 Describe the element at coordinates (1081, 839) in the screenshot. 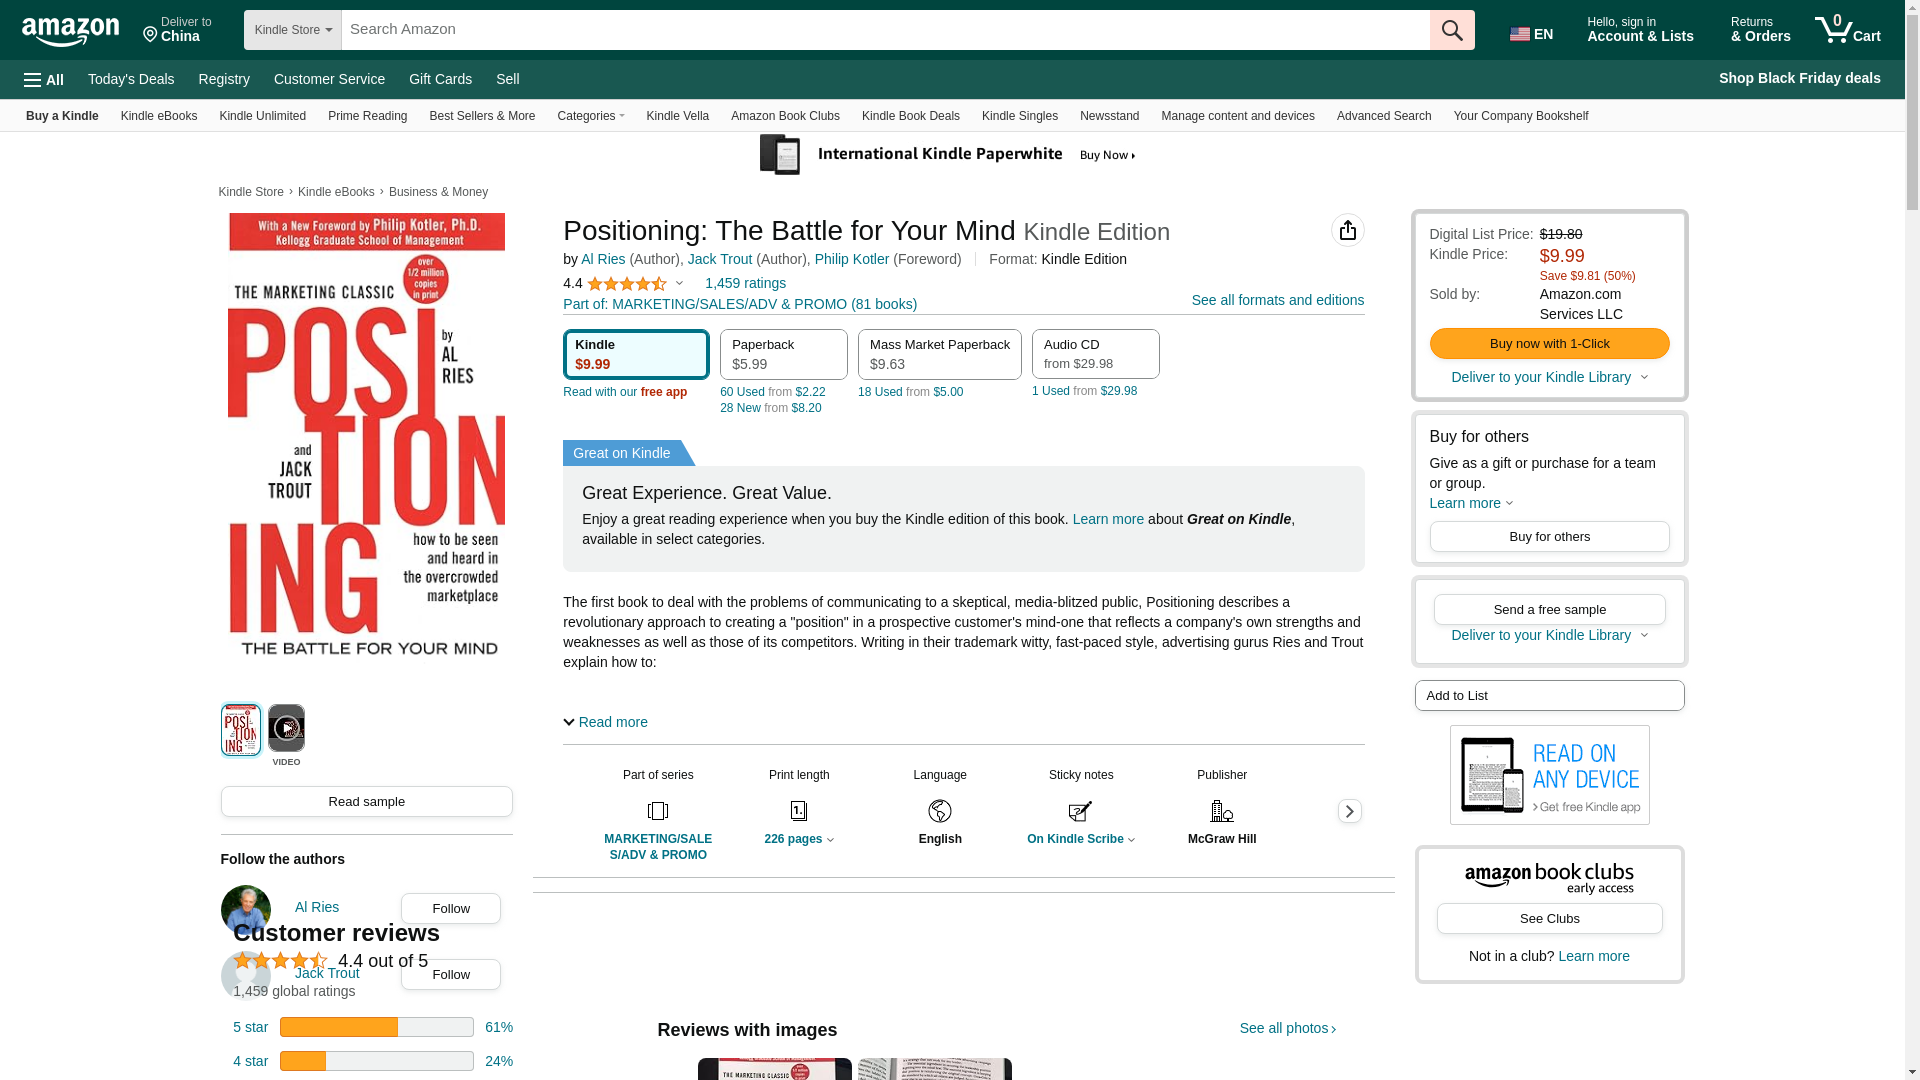

I see `On Kindle Scribe` at that location.